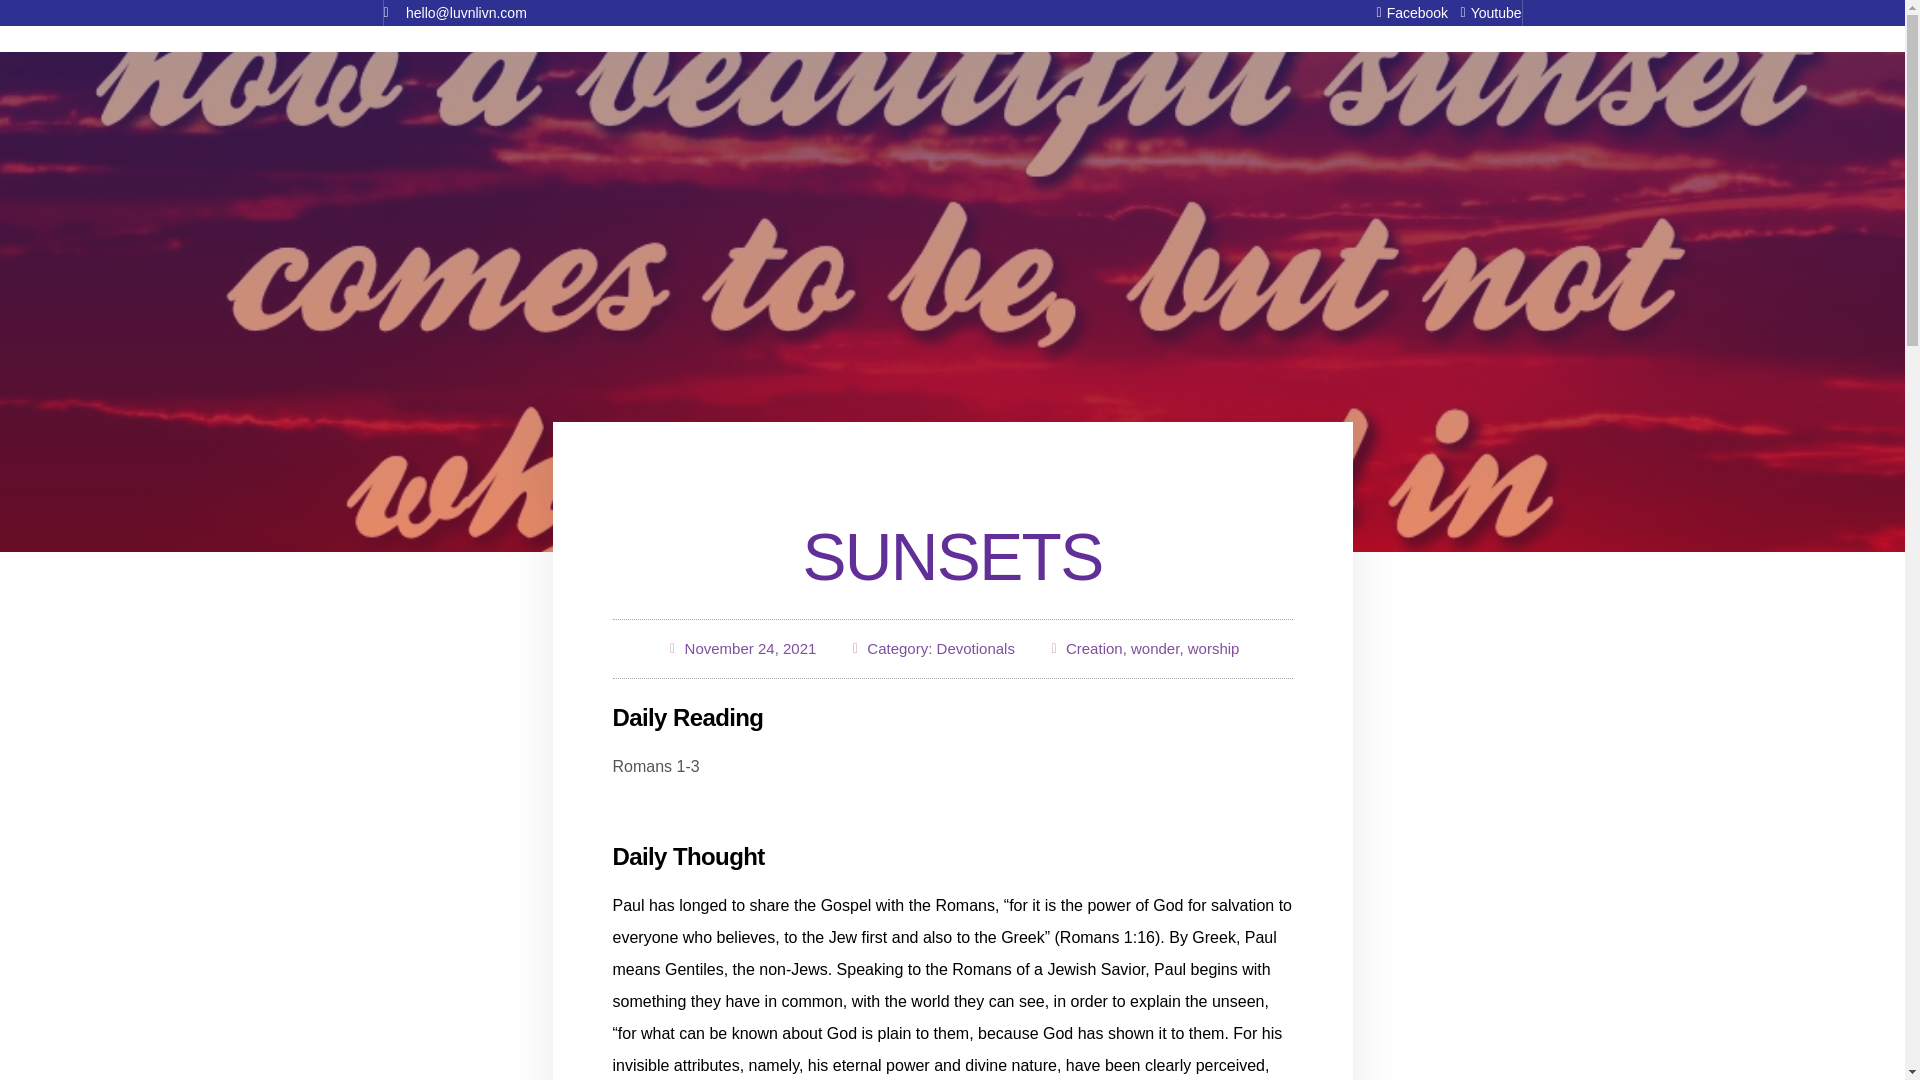  What do you see at coordinates (1484, 12) in the screenshot?
I see `Youtube` at bounding box center [1484, 12].